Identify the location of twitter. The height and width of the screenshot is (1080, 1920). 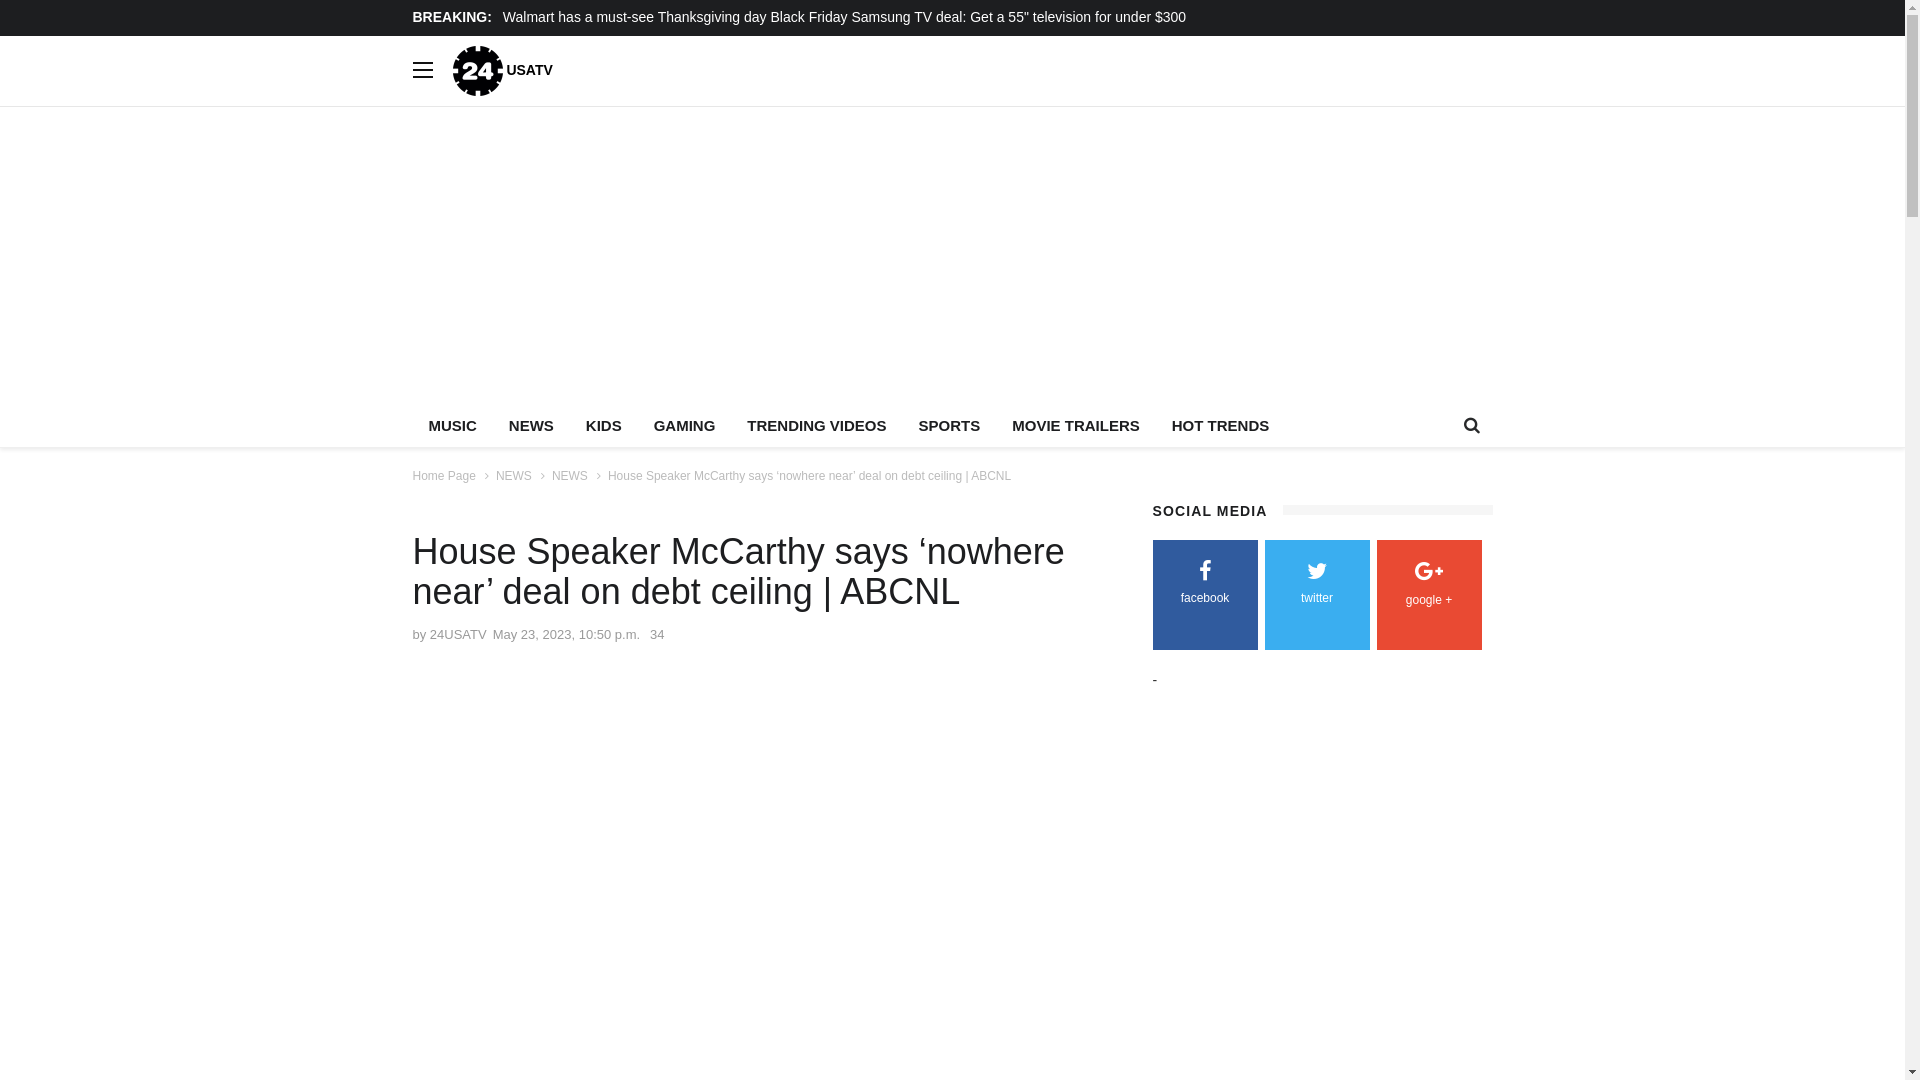
(1316, 586).